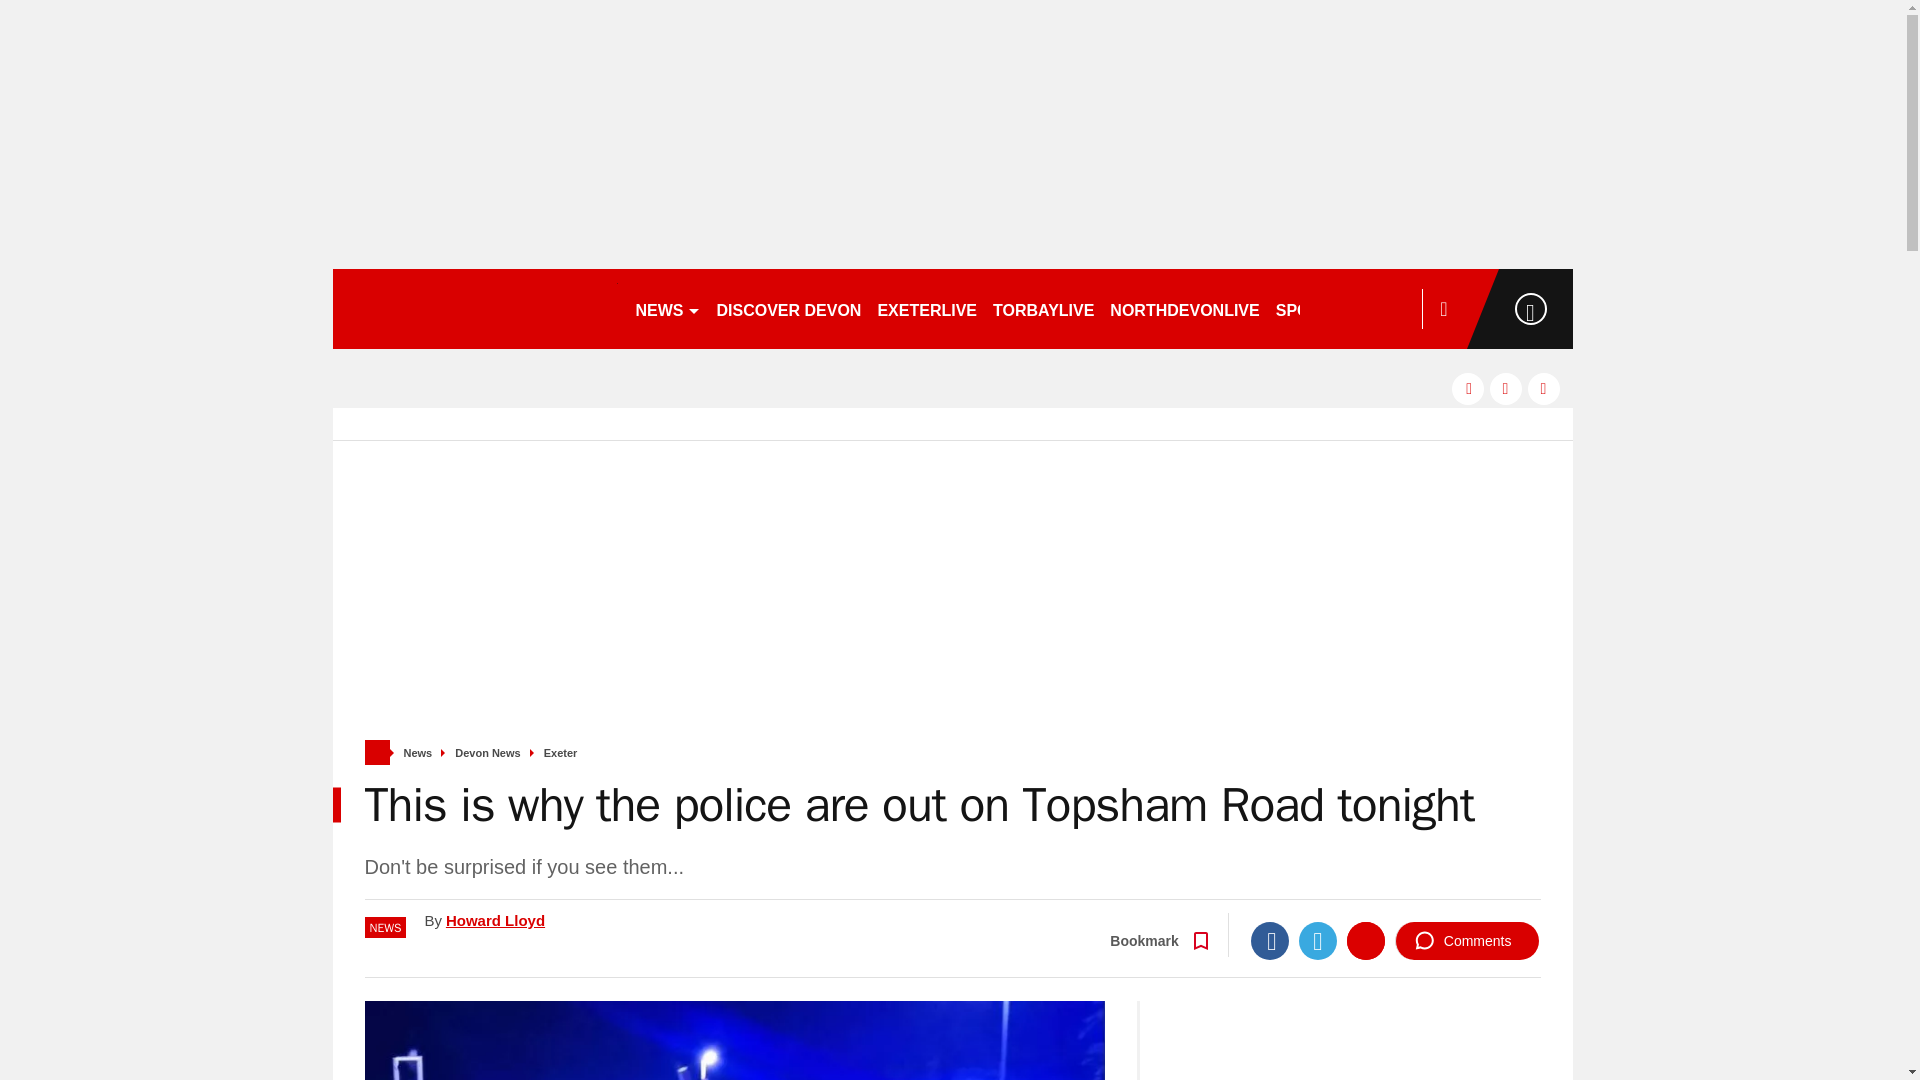 The image size is (1920, 1080). Describe the element at coordinates (1311, 308) in the screenshot. I see `SPORT` at that location.